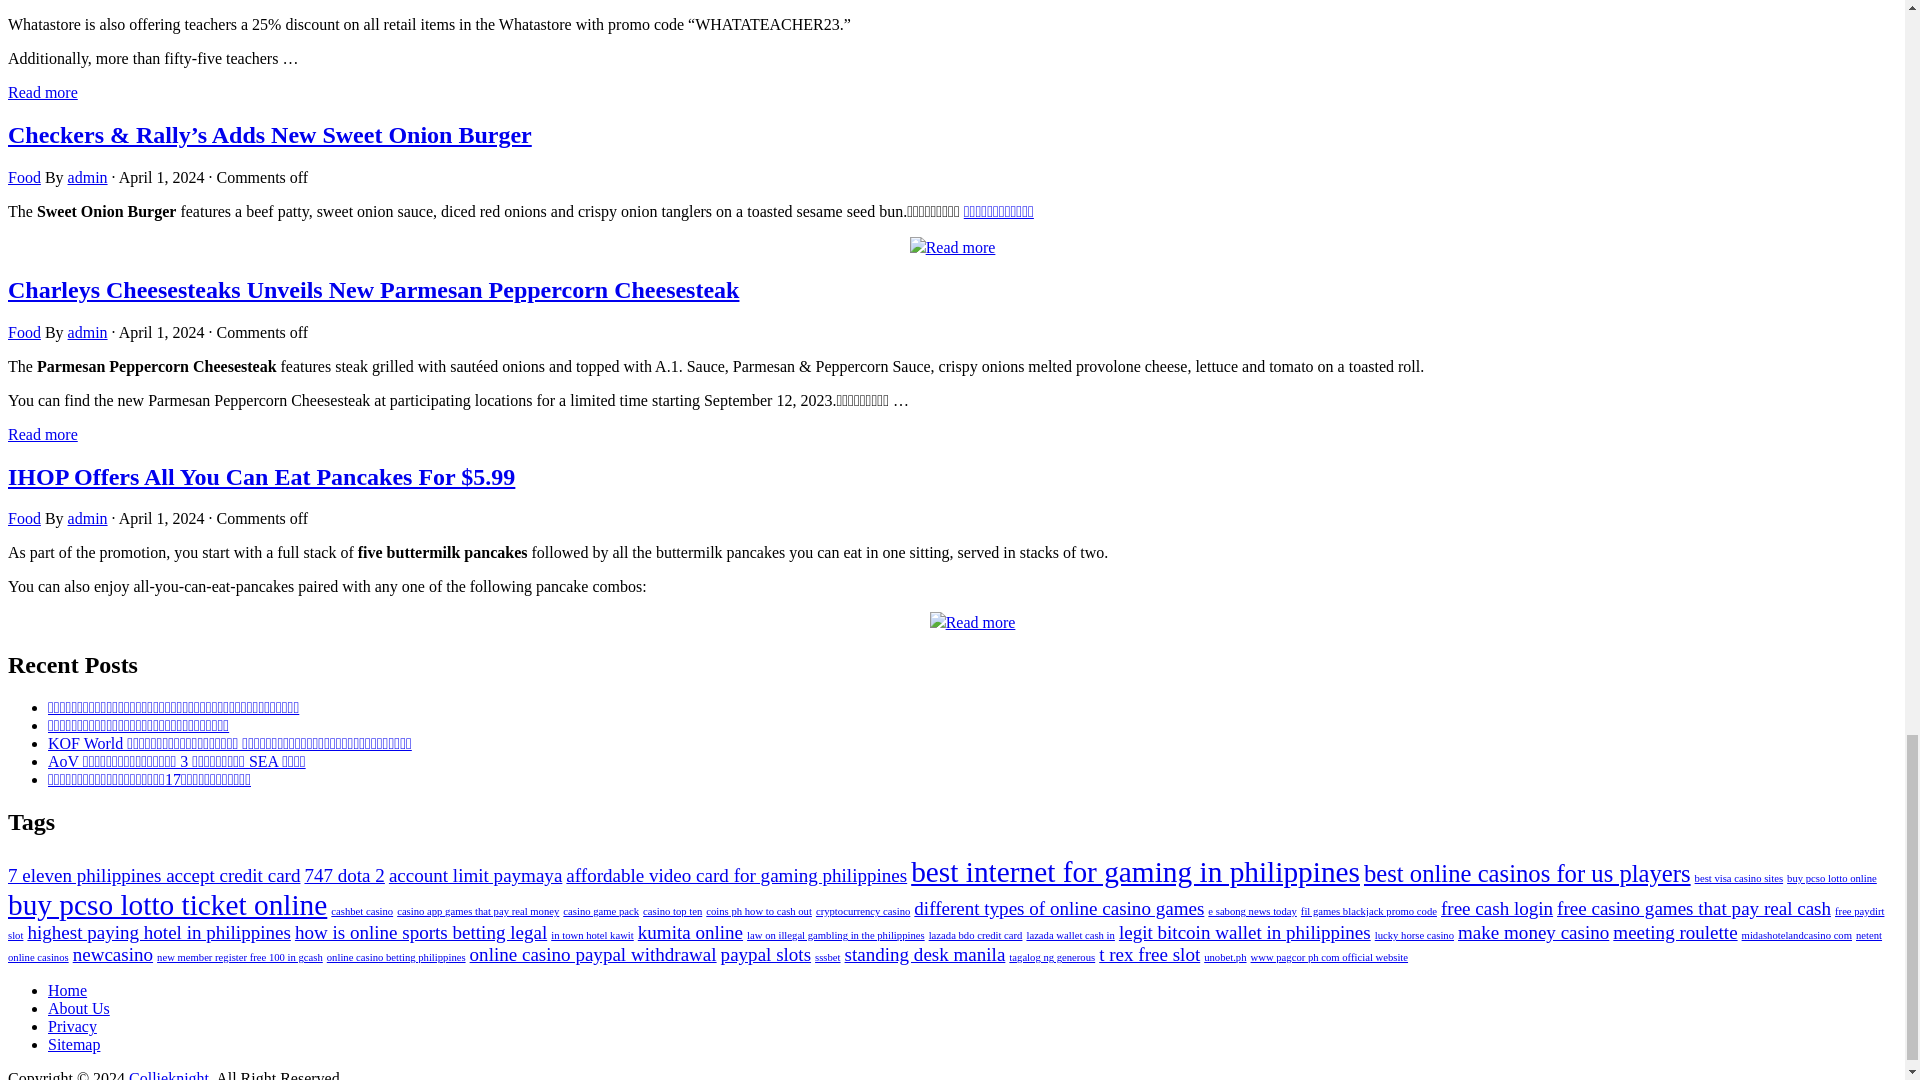 The image size is (1920, 1080). Describe the element at coordinates (87, 332) in the screenshot. I see `Posts by admin` at that location.